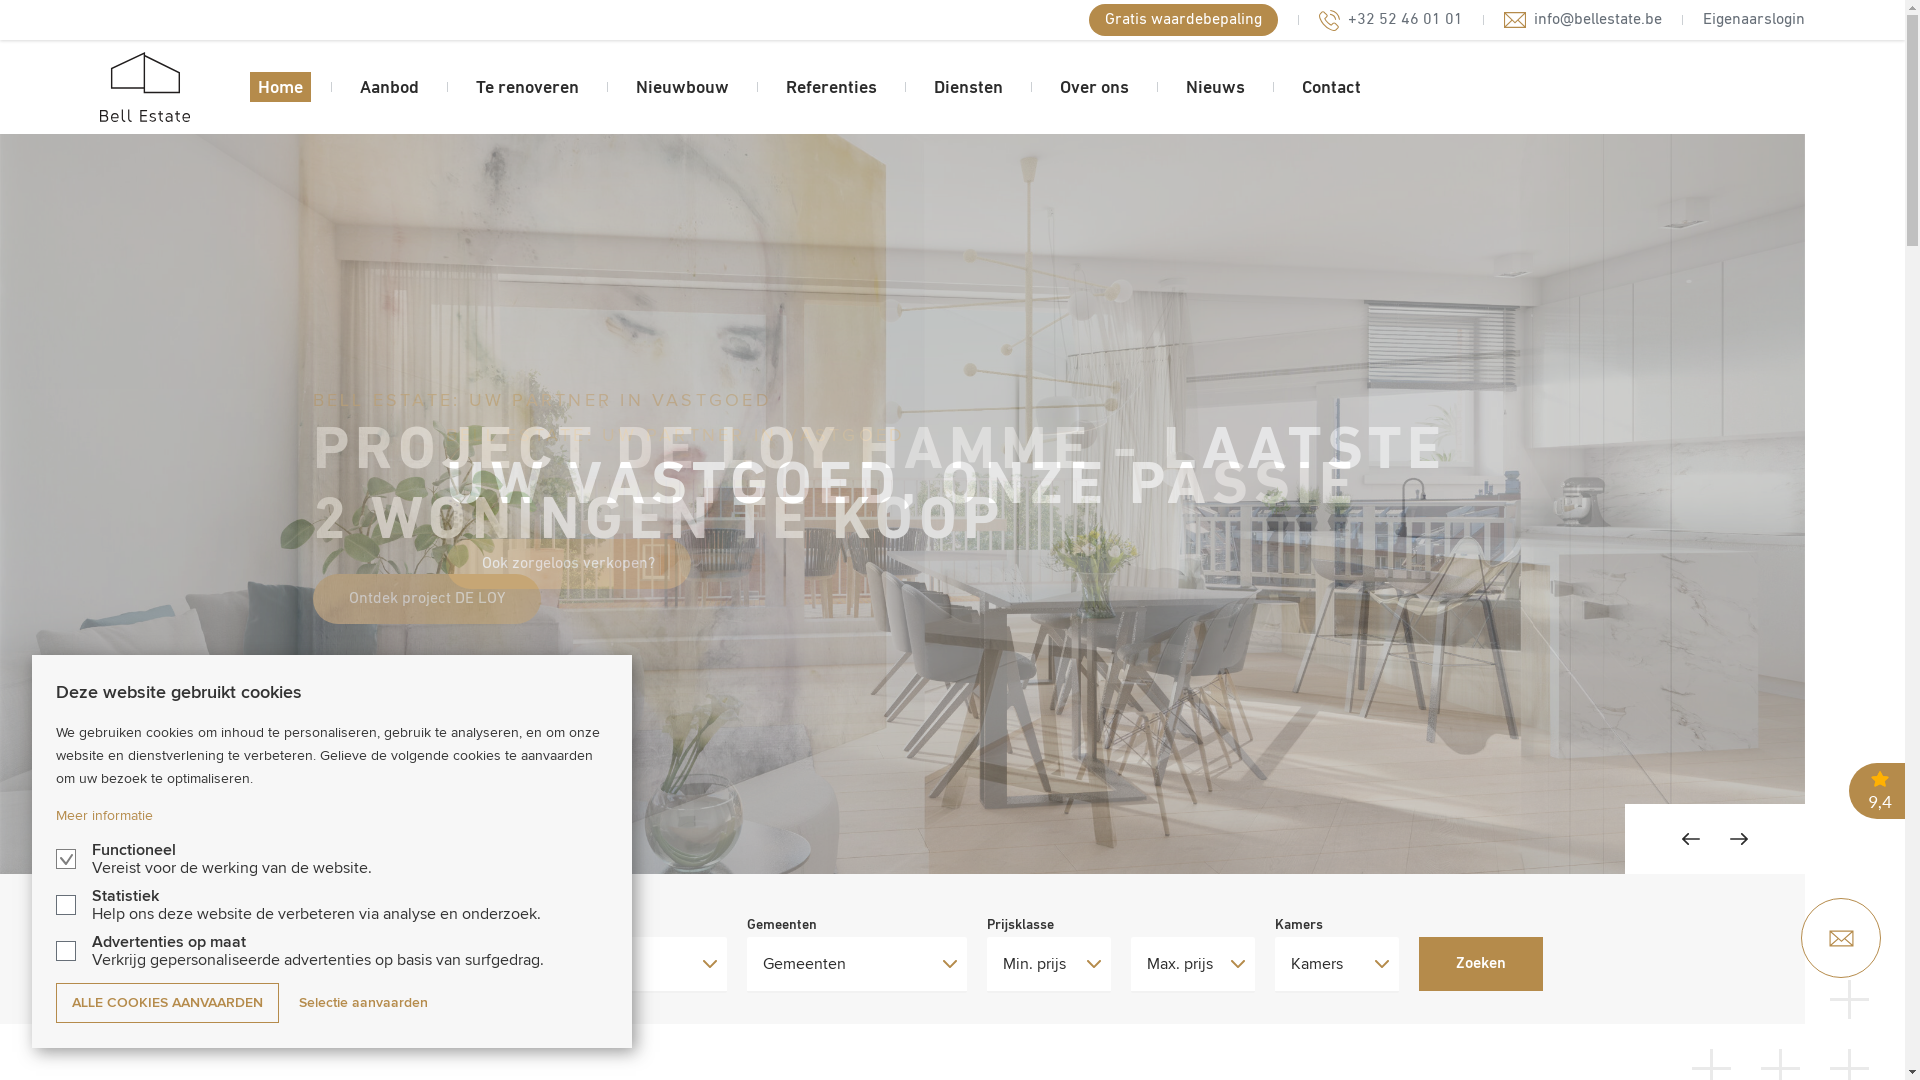 The image size is (1920, 1080). I want to click on +32 52 46 01 01, so click(1391, 20).